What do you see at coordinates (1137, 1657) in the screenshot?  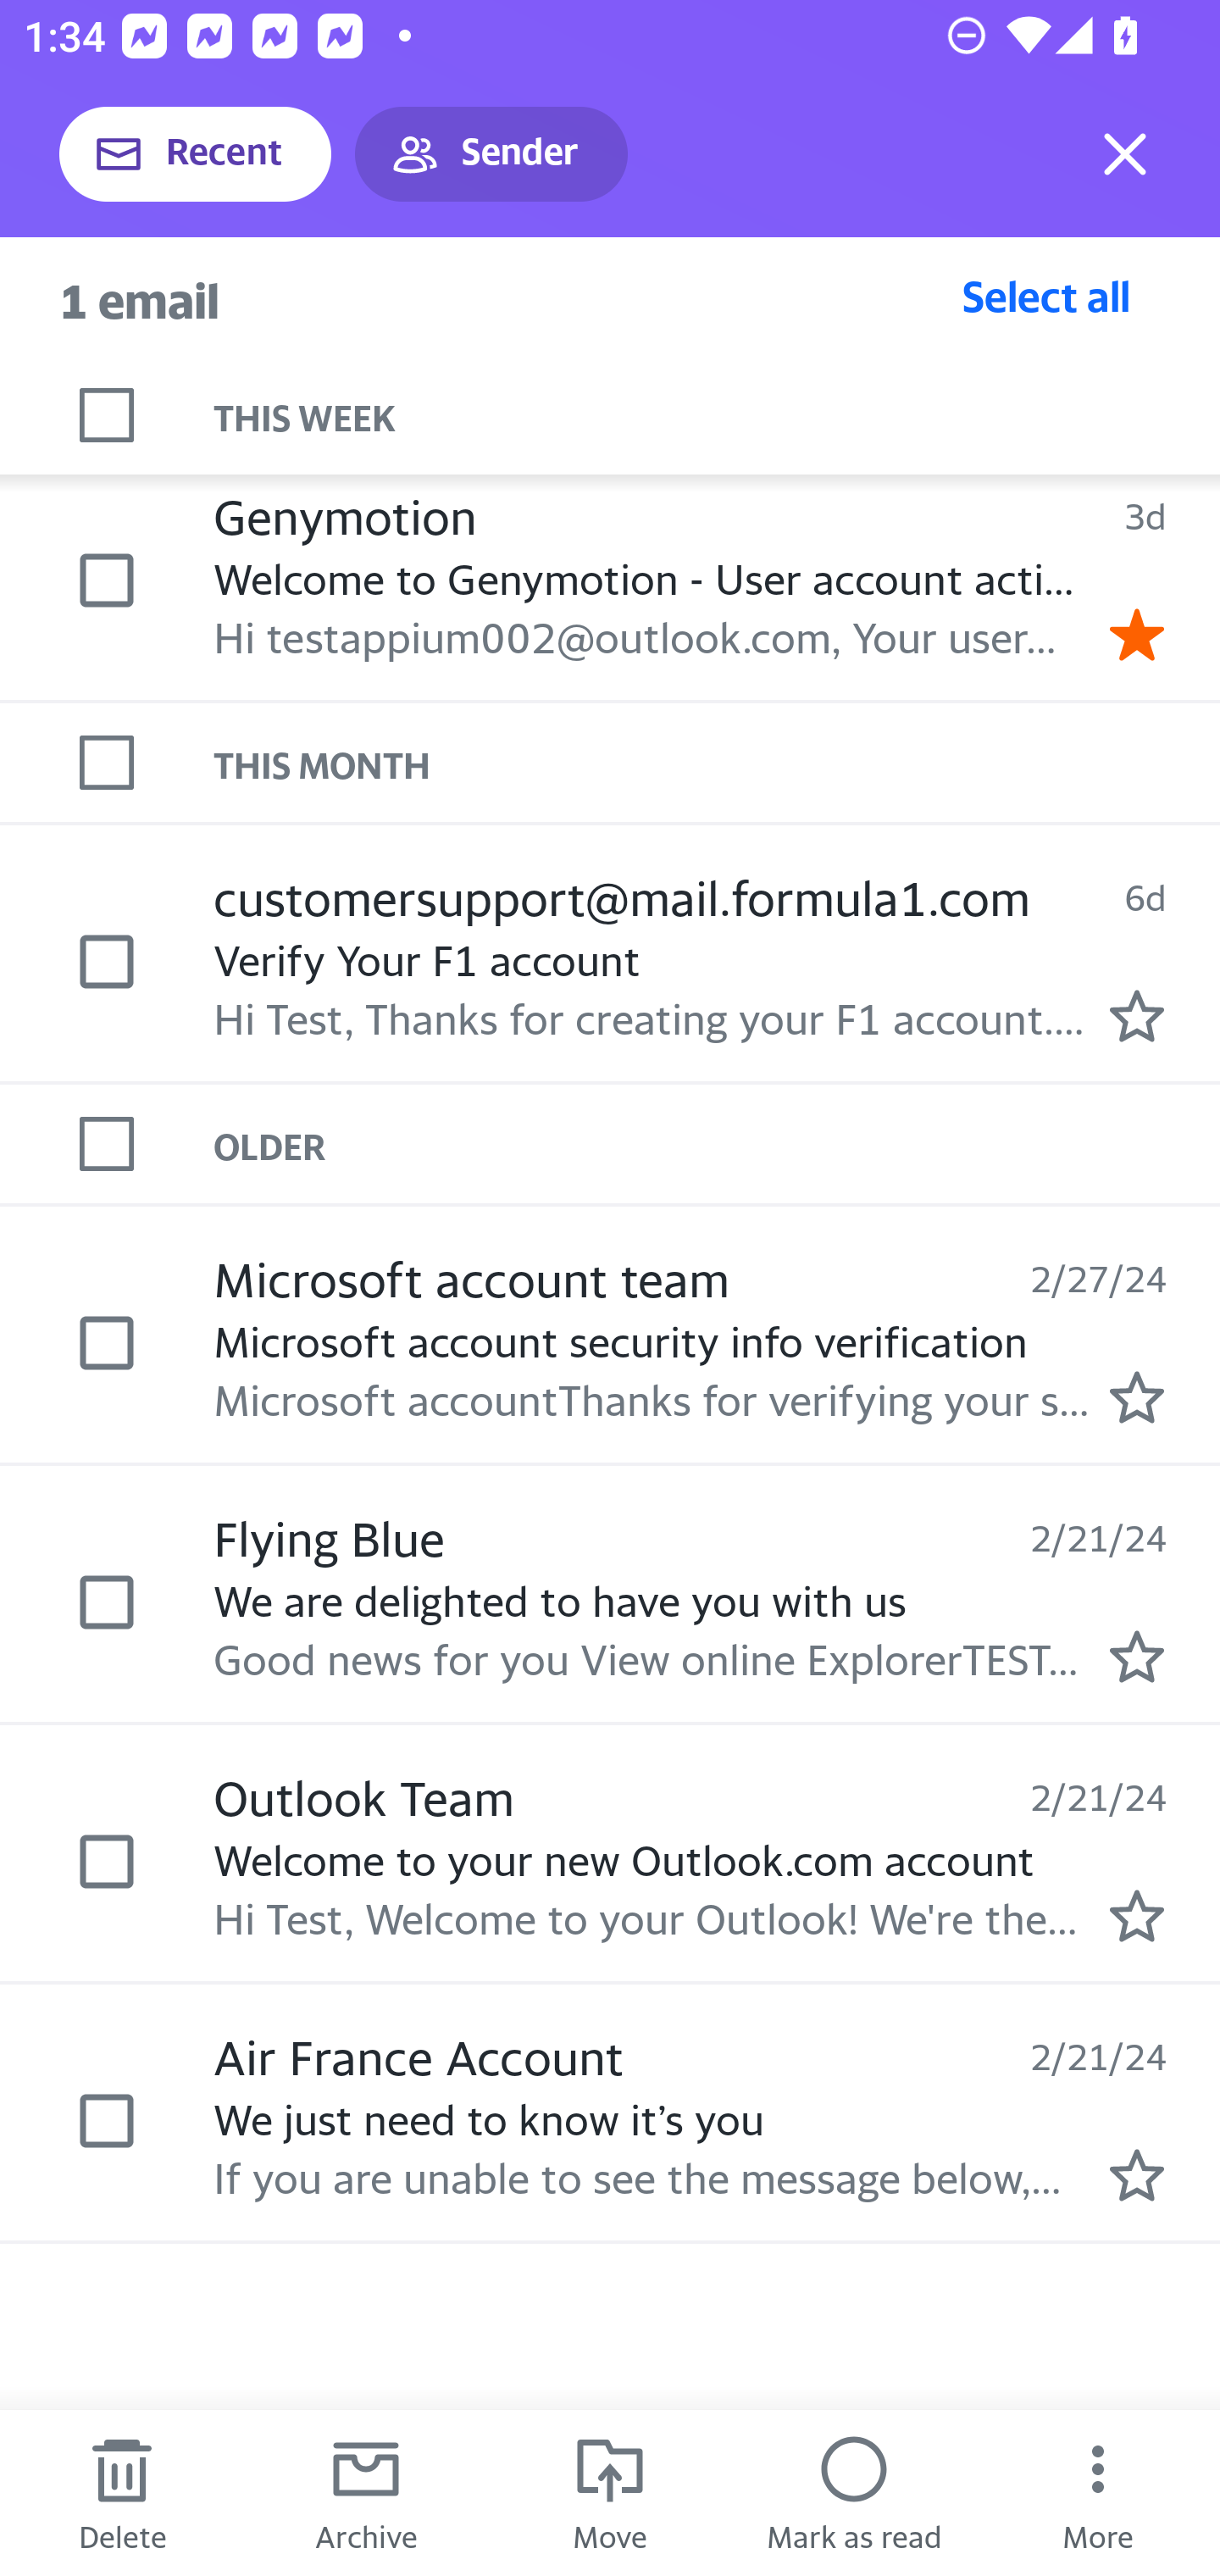 I see `Mark as starred.` at bounding box center [1137, 1657].